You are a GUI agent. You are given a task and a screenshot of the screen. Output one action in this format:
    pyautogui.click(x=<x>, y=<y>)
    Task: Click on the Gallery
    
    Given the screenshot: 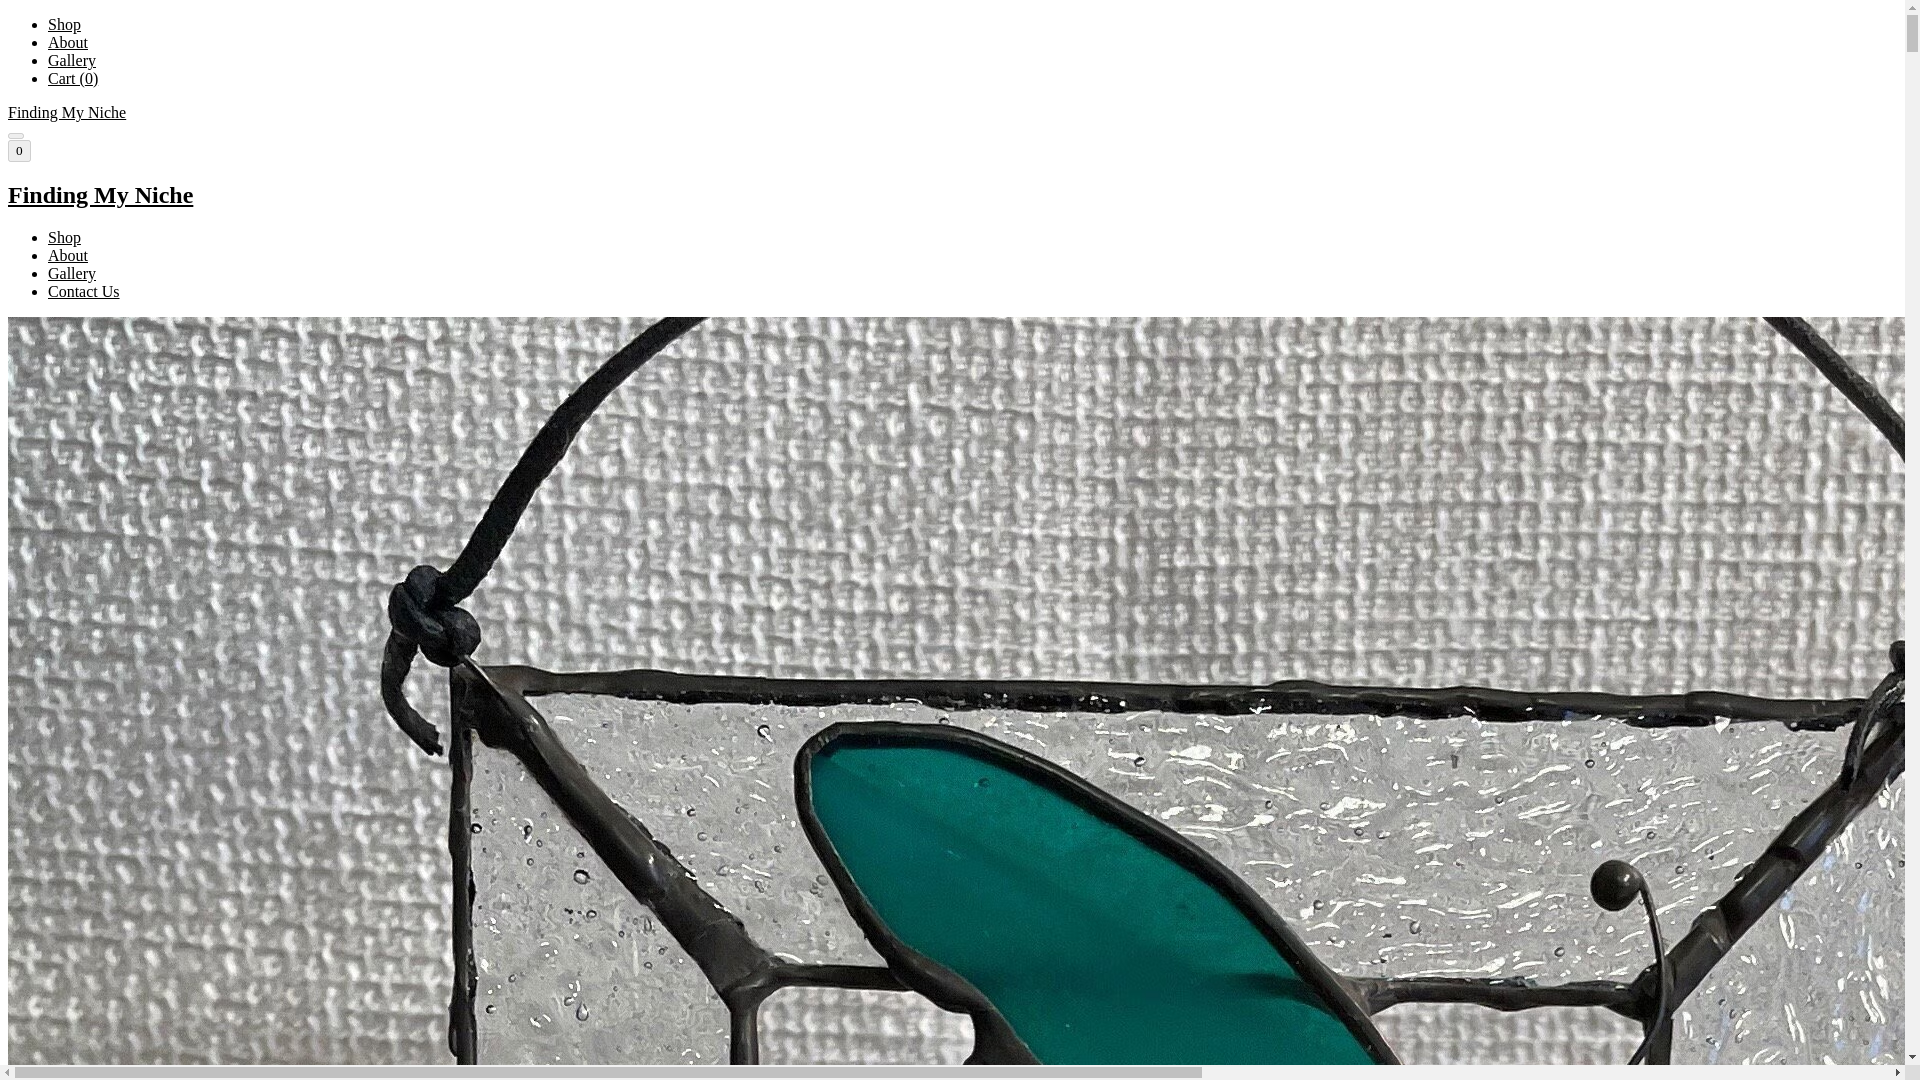 What is the action you would take?
    pyautogui.click(x=72, y=272)
    